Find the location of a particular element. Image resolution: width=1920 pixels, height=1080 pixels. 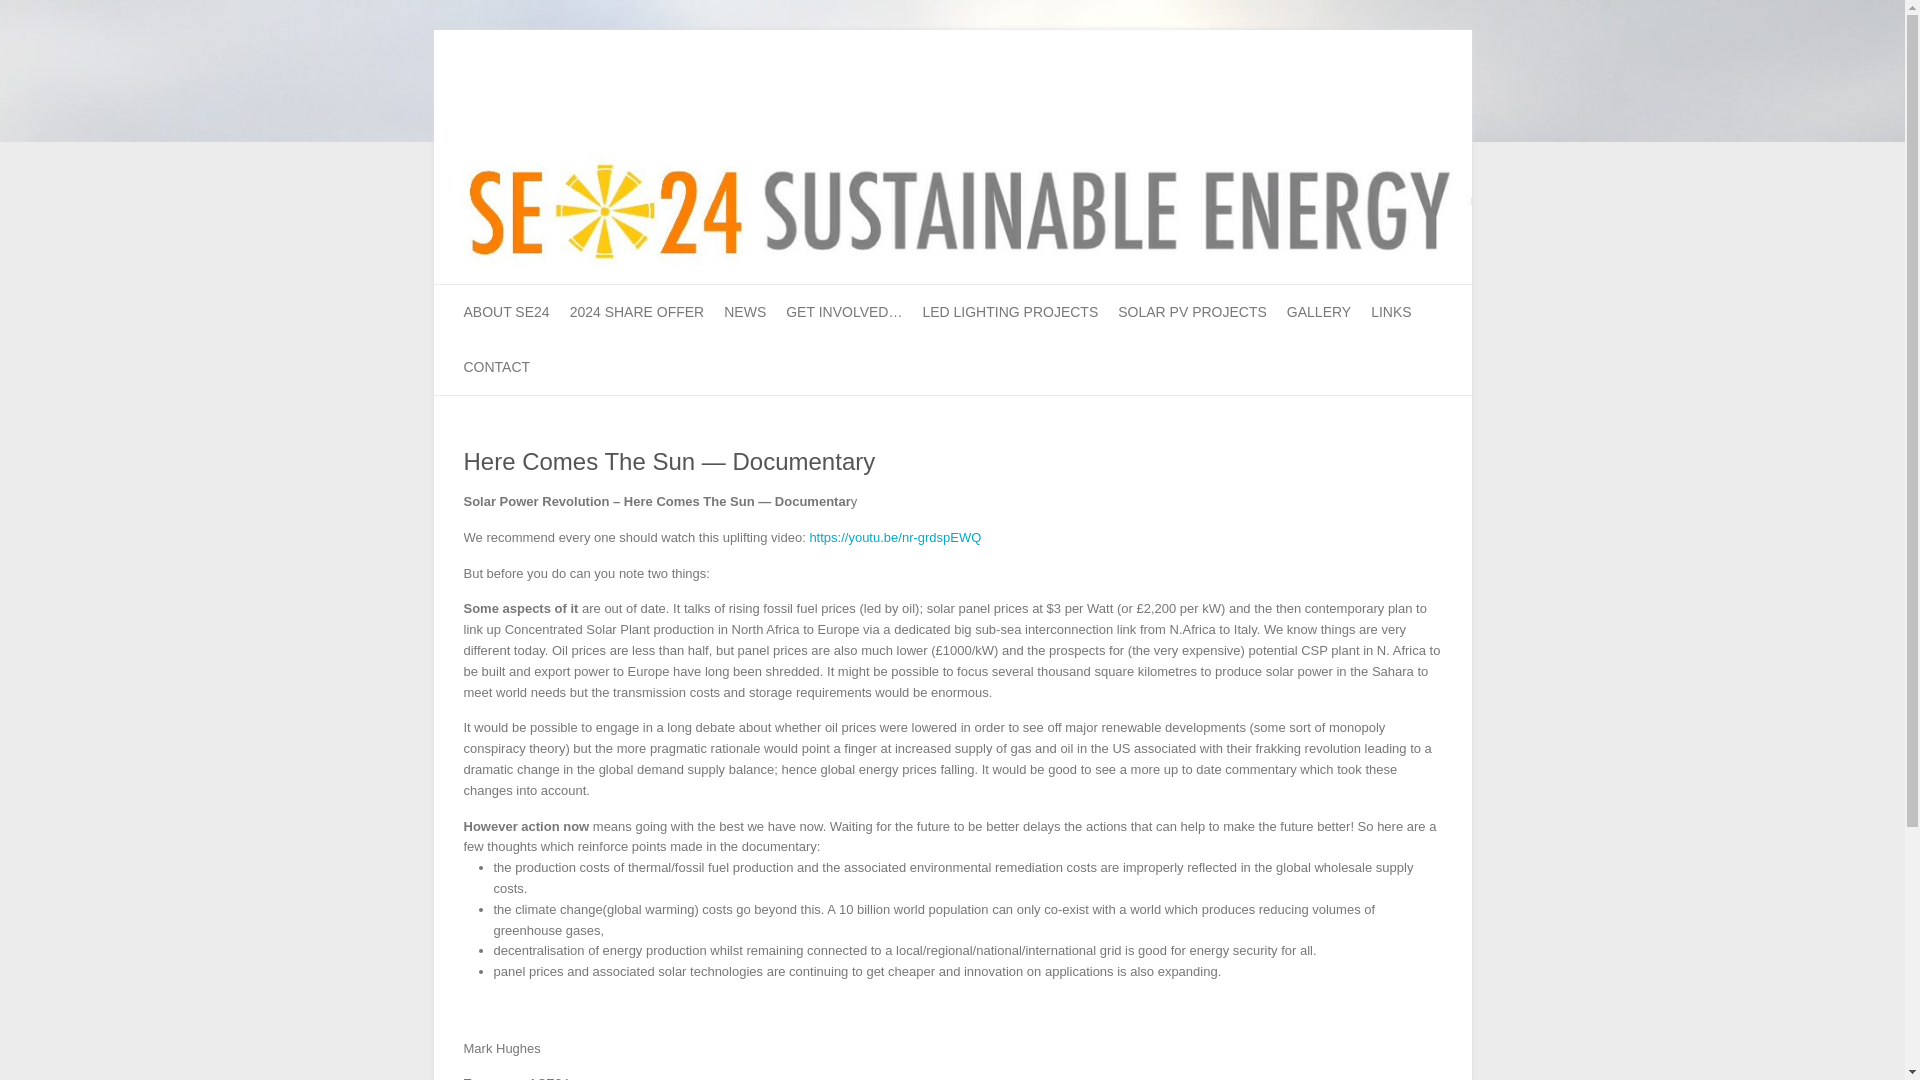

CONTACT is located at coordinates (498, 368).